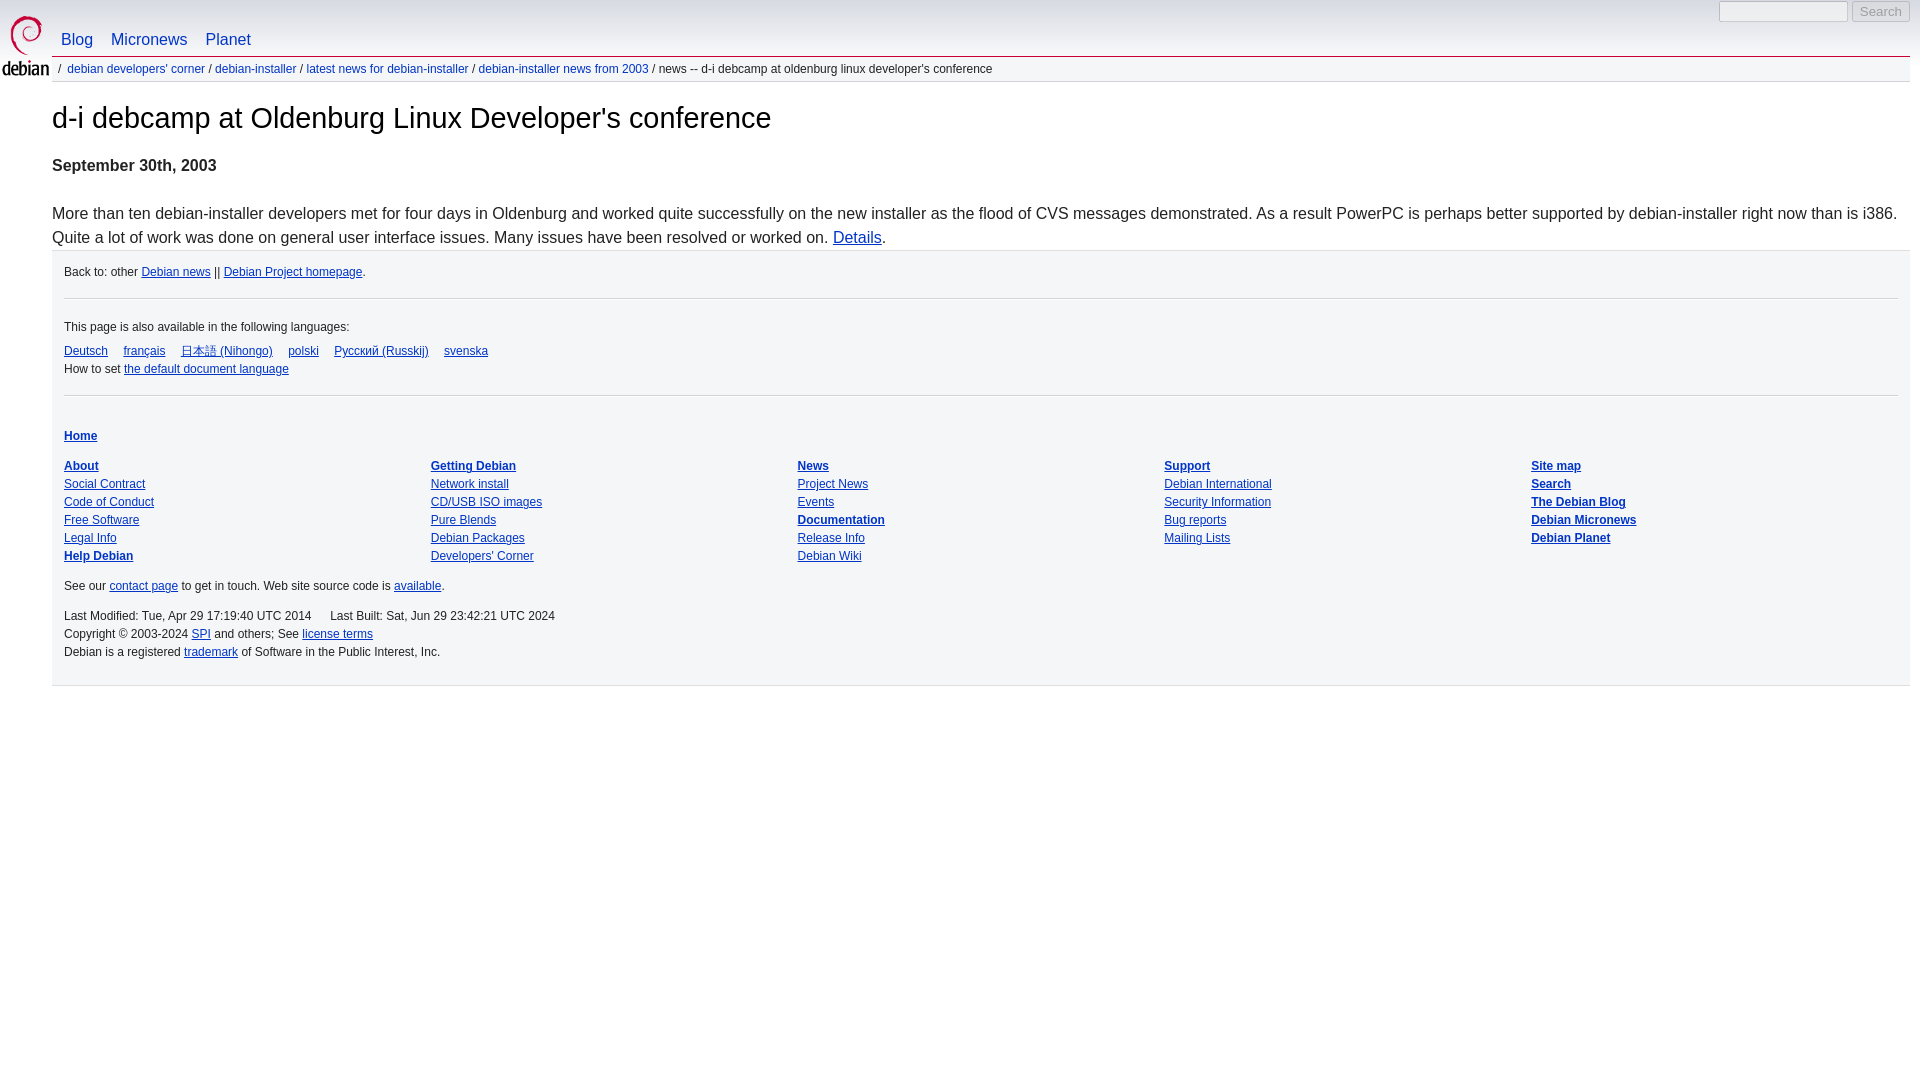  I want to click on Code of Conduct, so click(108, 501).